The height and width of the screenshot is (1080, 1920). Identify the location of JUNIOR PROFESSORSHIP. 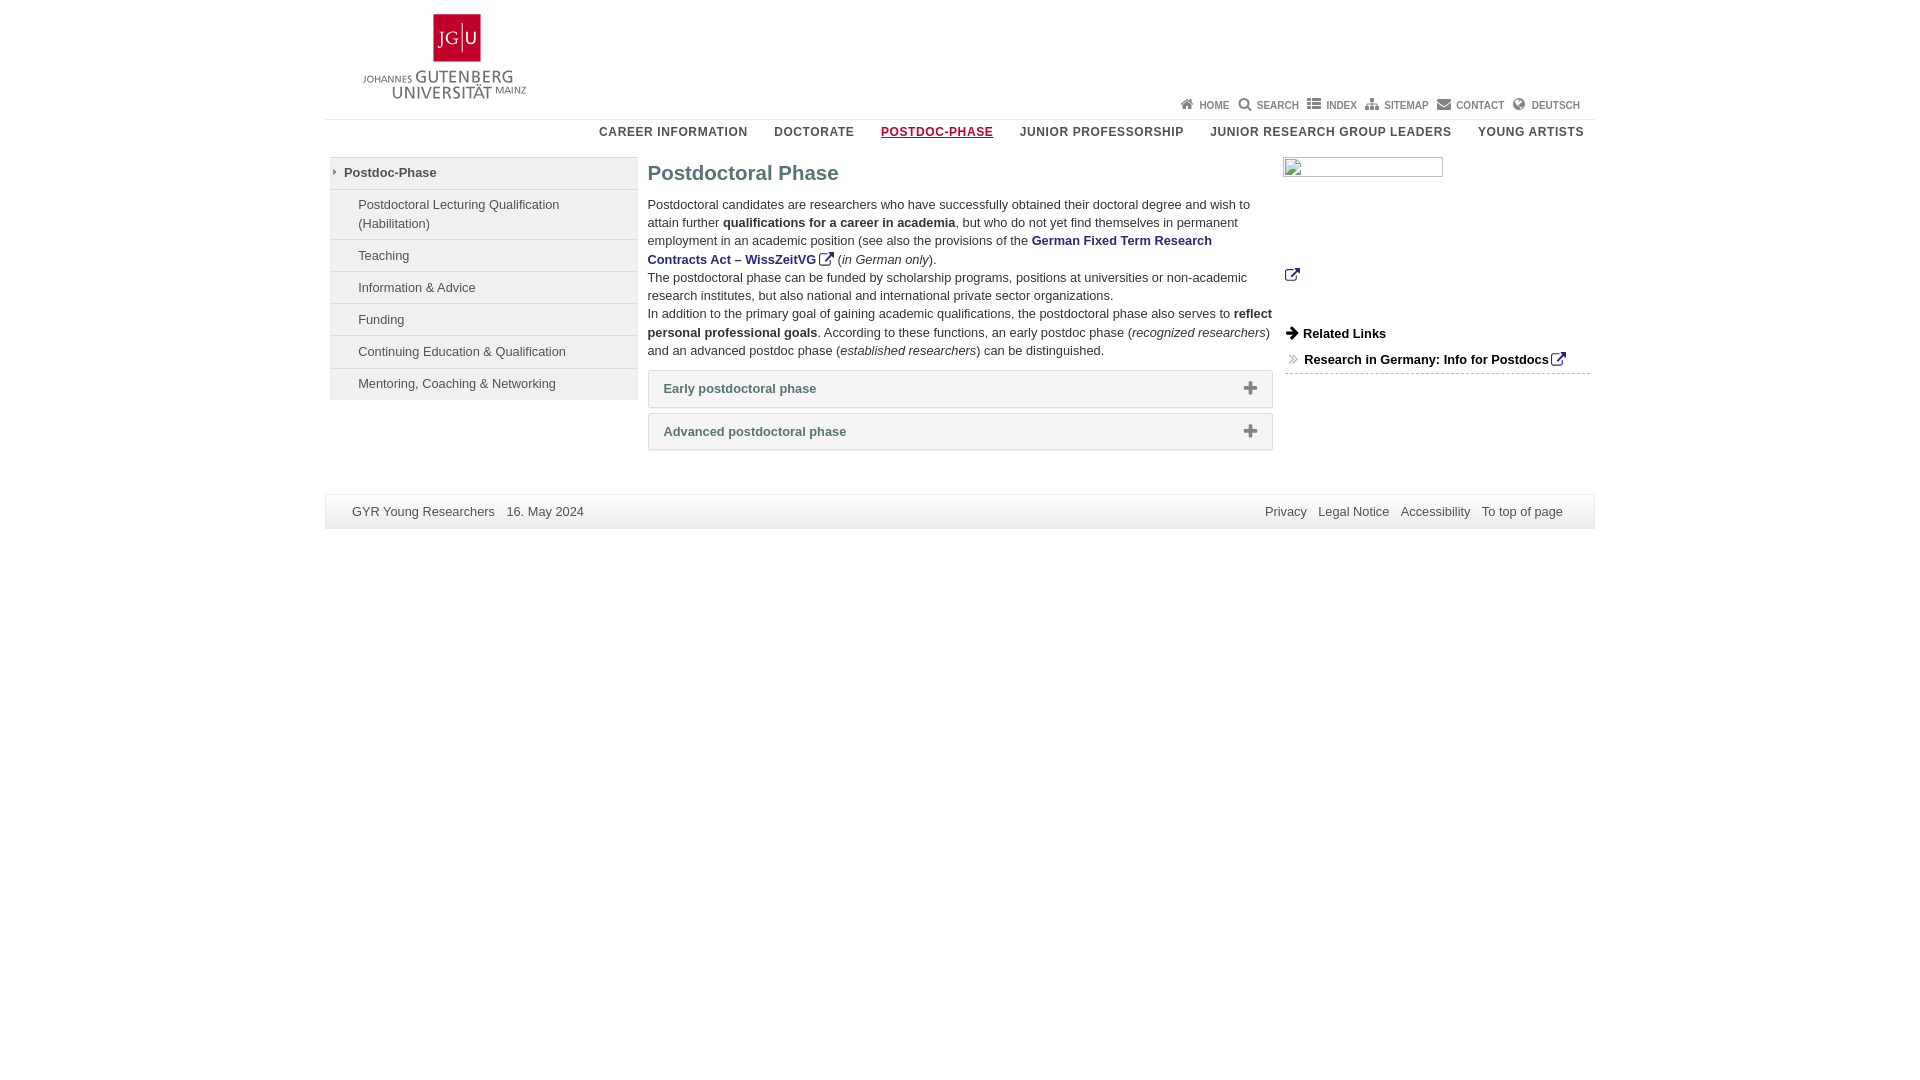
(1102, 131).